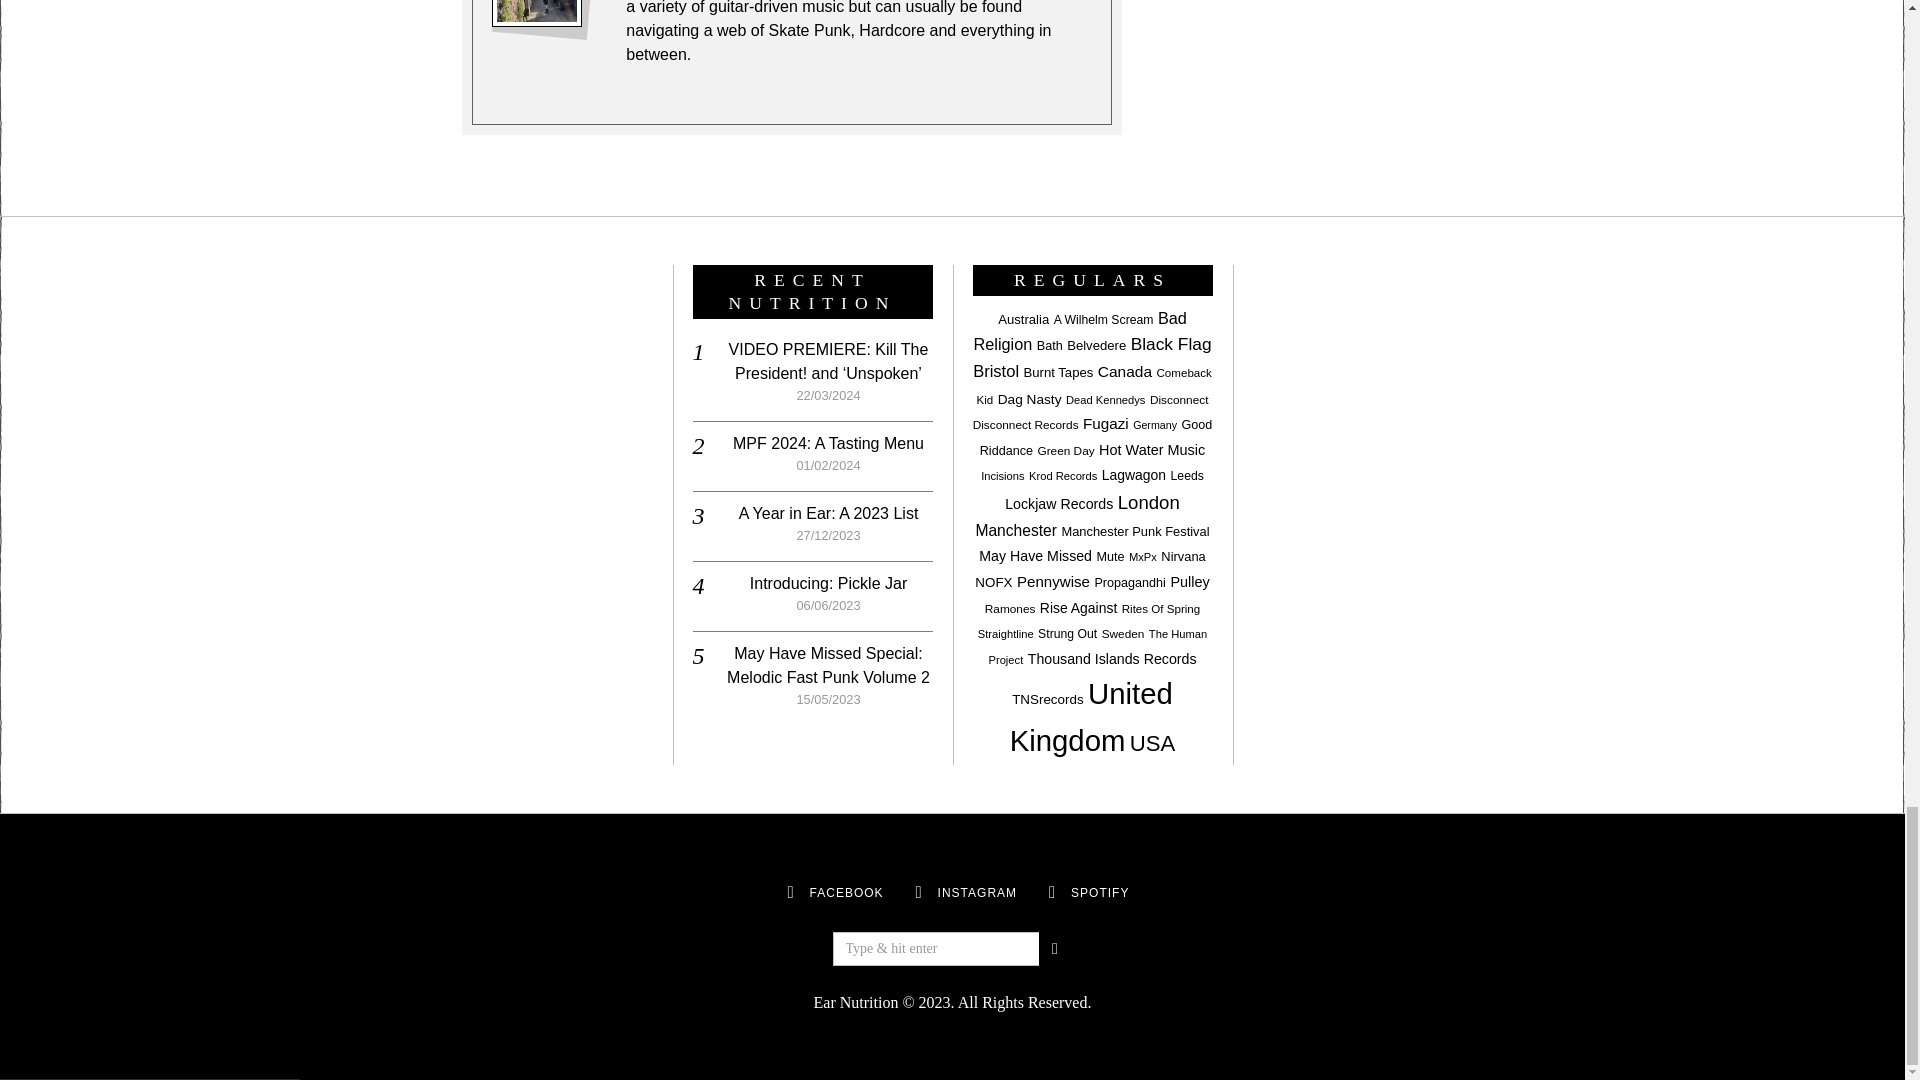 The image size is (1920, 1080). I want to click on Go, so click(1054, 948).